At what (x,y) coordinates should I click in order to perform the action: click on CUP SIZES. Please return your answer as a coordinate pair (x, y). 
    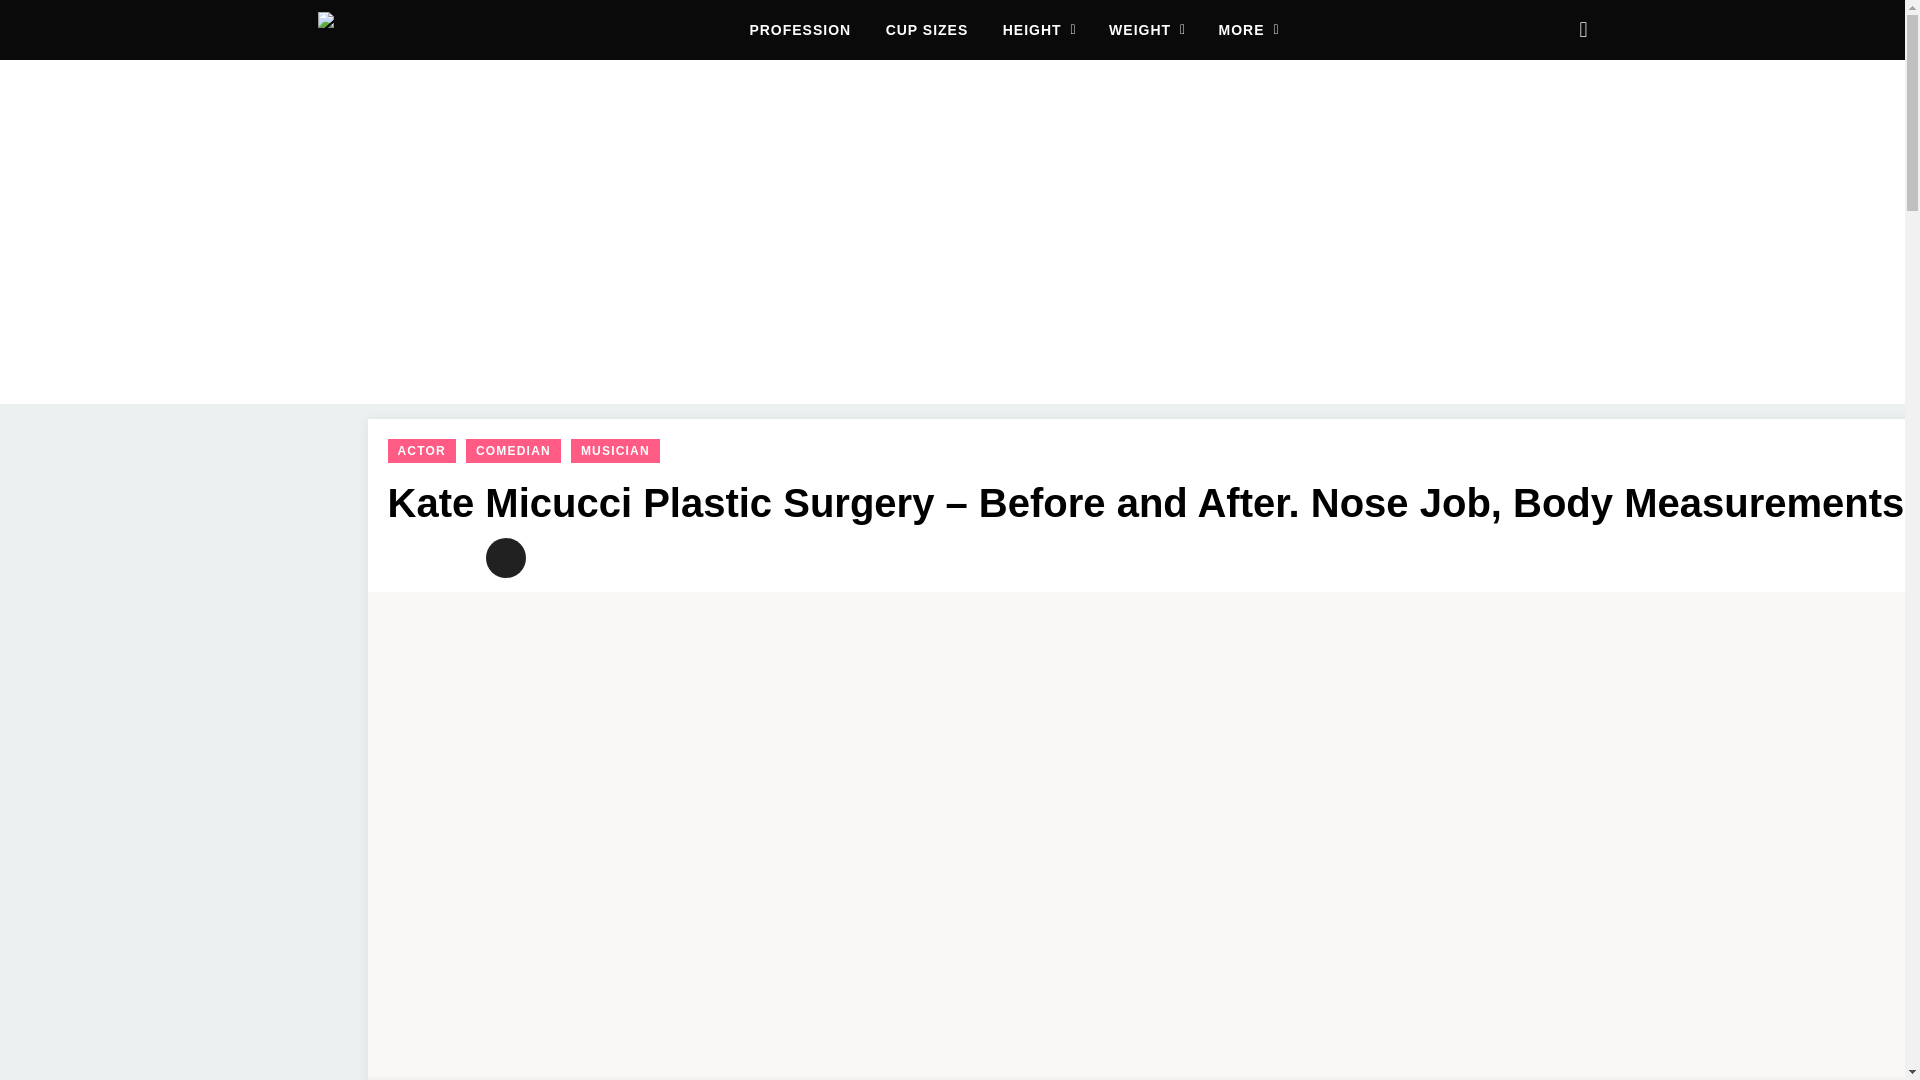
    Looking at the image, I should click on (927, 30).